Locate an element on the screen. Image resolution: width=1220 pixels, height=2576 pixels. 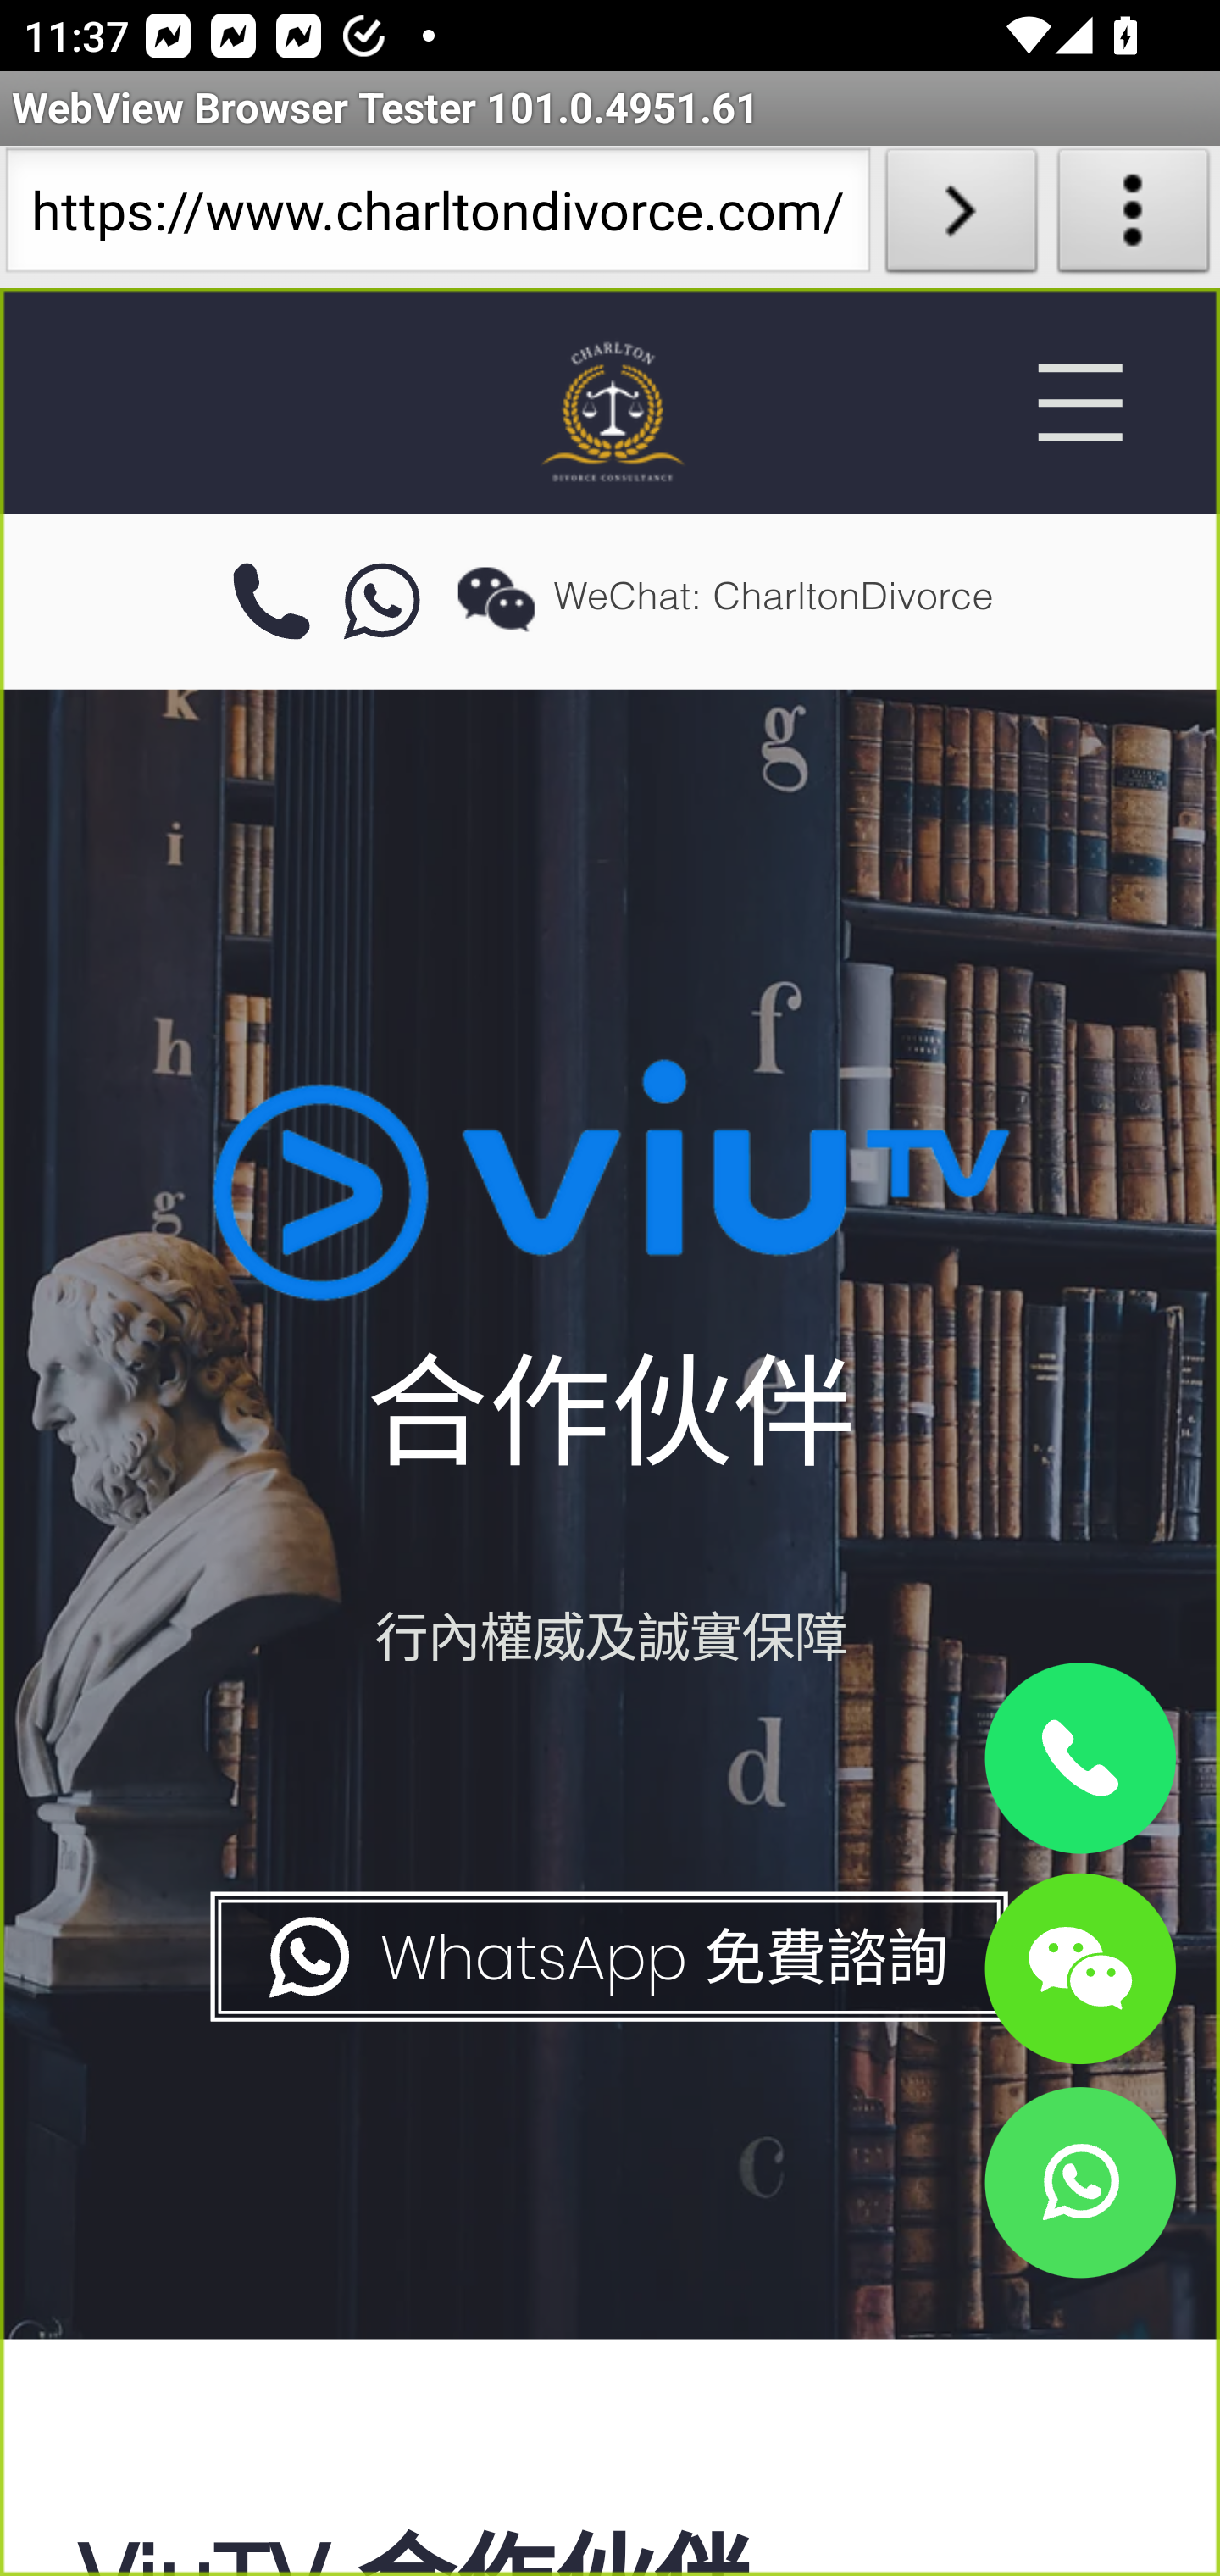
WeChat: CharltonDivorce is located at coordinates (1079, 1967).